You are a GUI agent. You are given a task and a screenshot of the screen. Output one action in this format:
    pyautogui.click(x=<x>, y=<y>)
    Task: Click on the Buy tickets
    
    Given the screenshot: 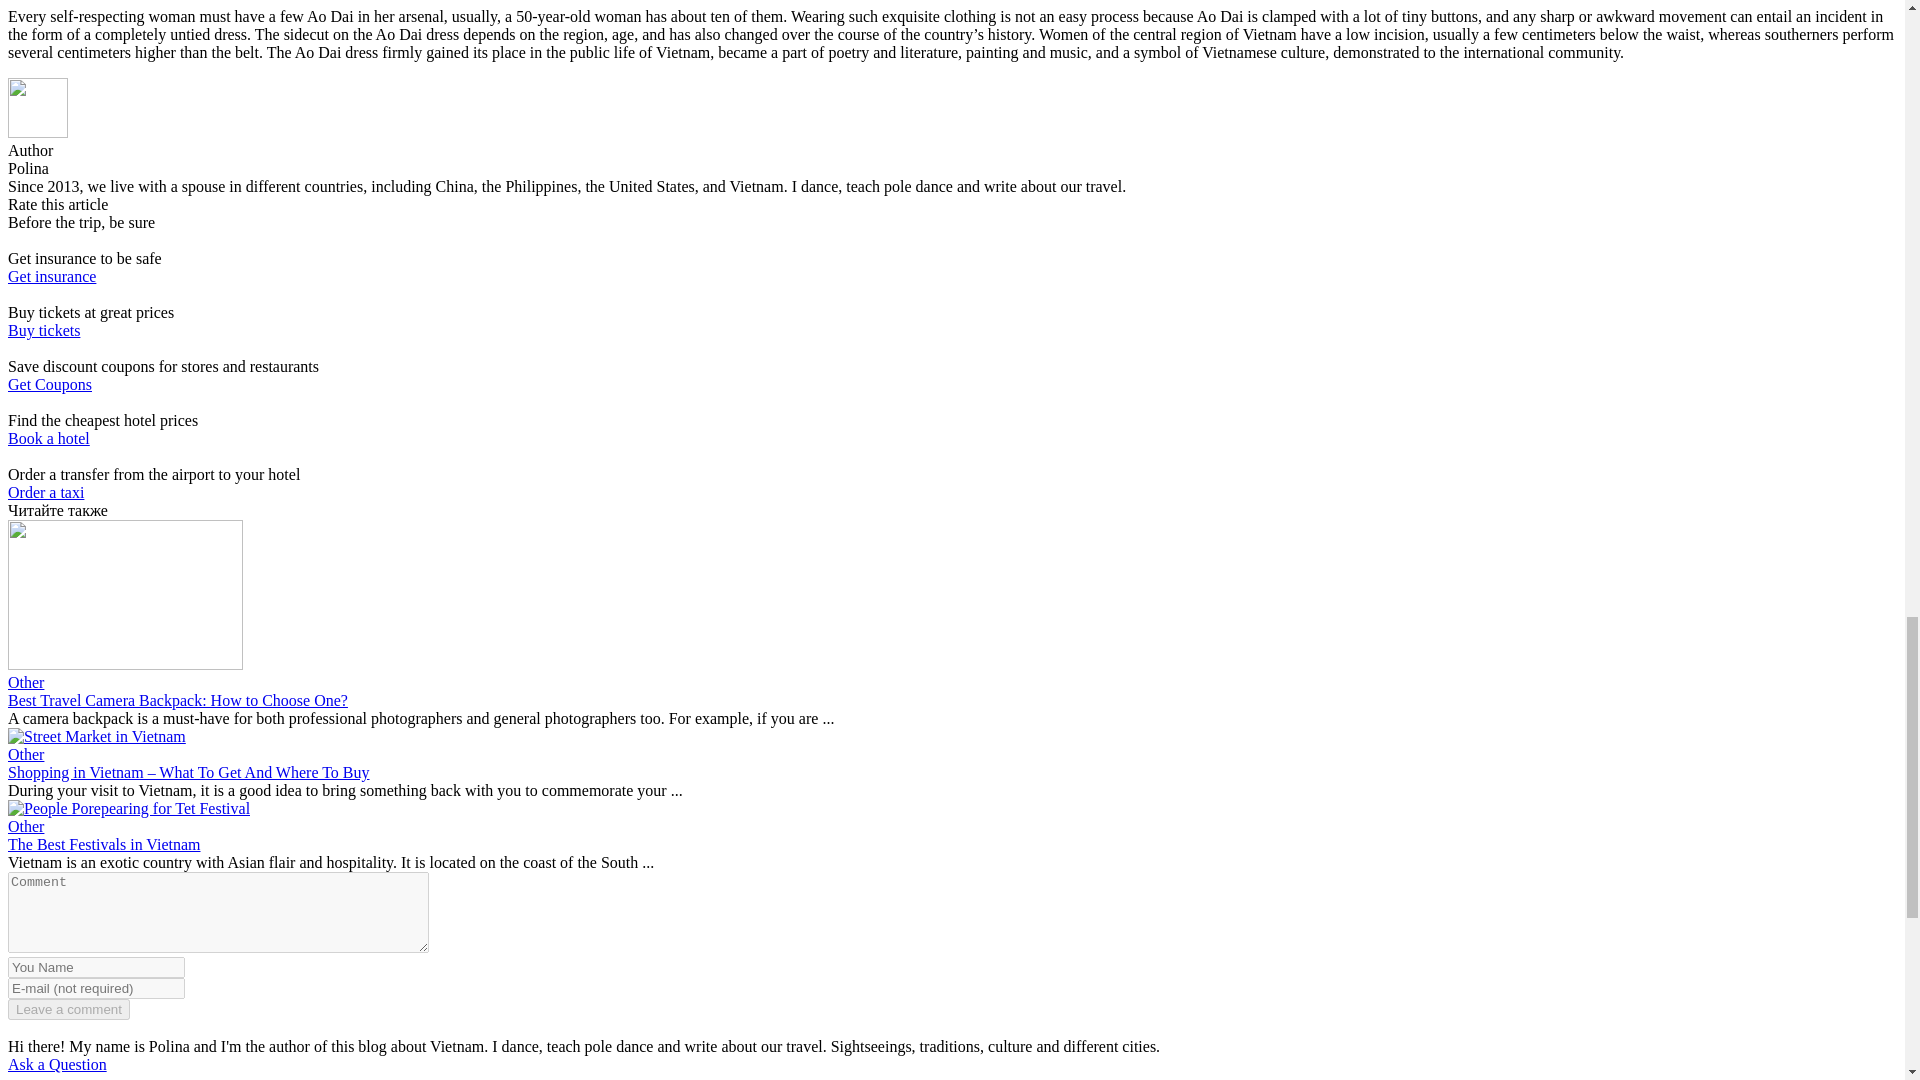 What is the action you would take?
    pyautogui.click(x=44, y=330)
    